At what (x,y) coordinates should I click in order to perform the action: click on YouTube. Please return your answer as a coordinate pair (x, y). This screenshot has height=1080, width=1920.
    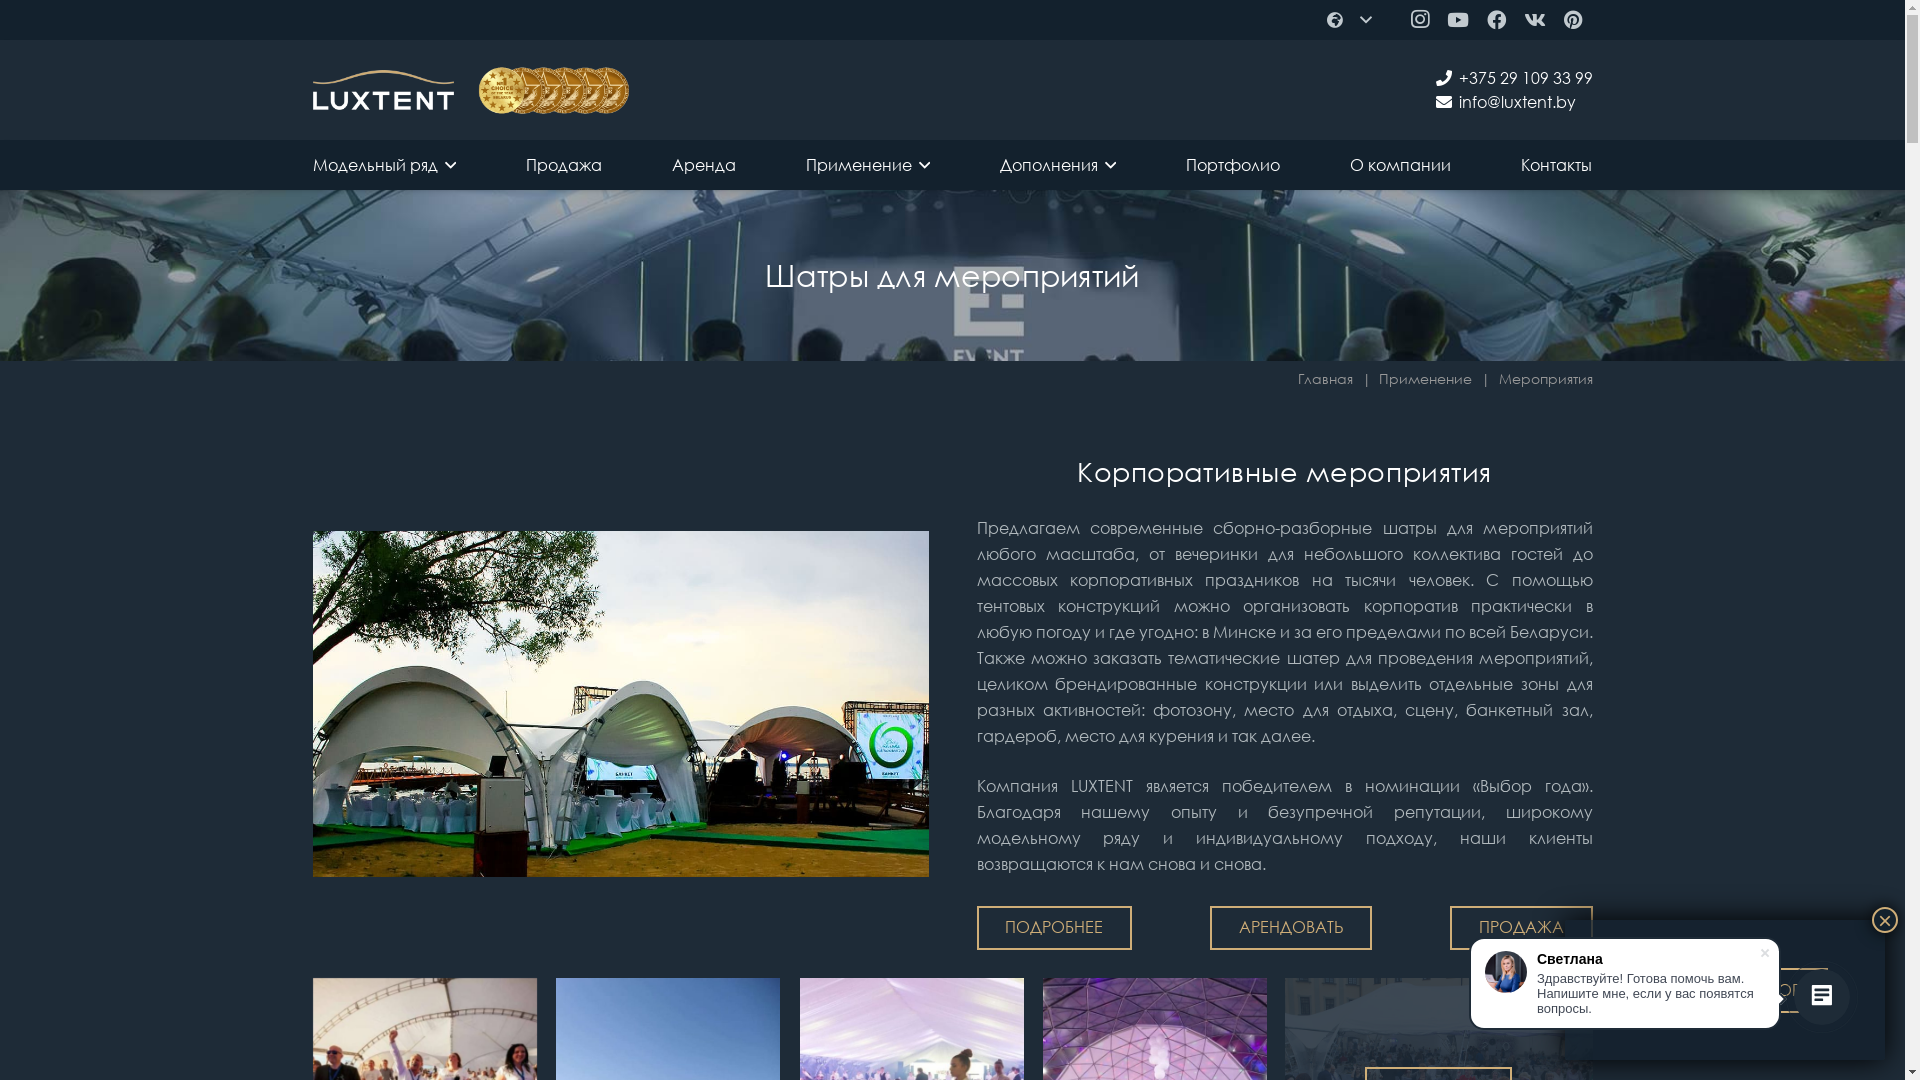
    Looking at the image, I should click on (1458, 20).